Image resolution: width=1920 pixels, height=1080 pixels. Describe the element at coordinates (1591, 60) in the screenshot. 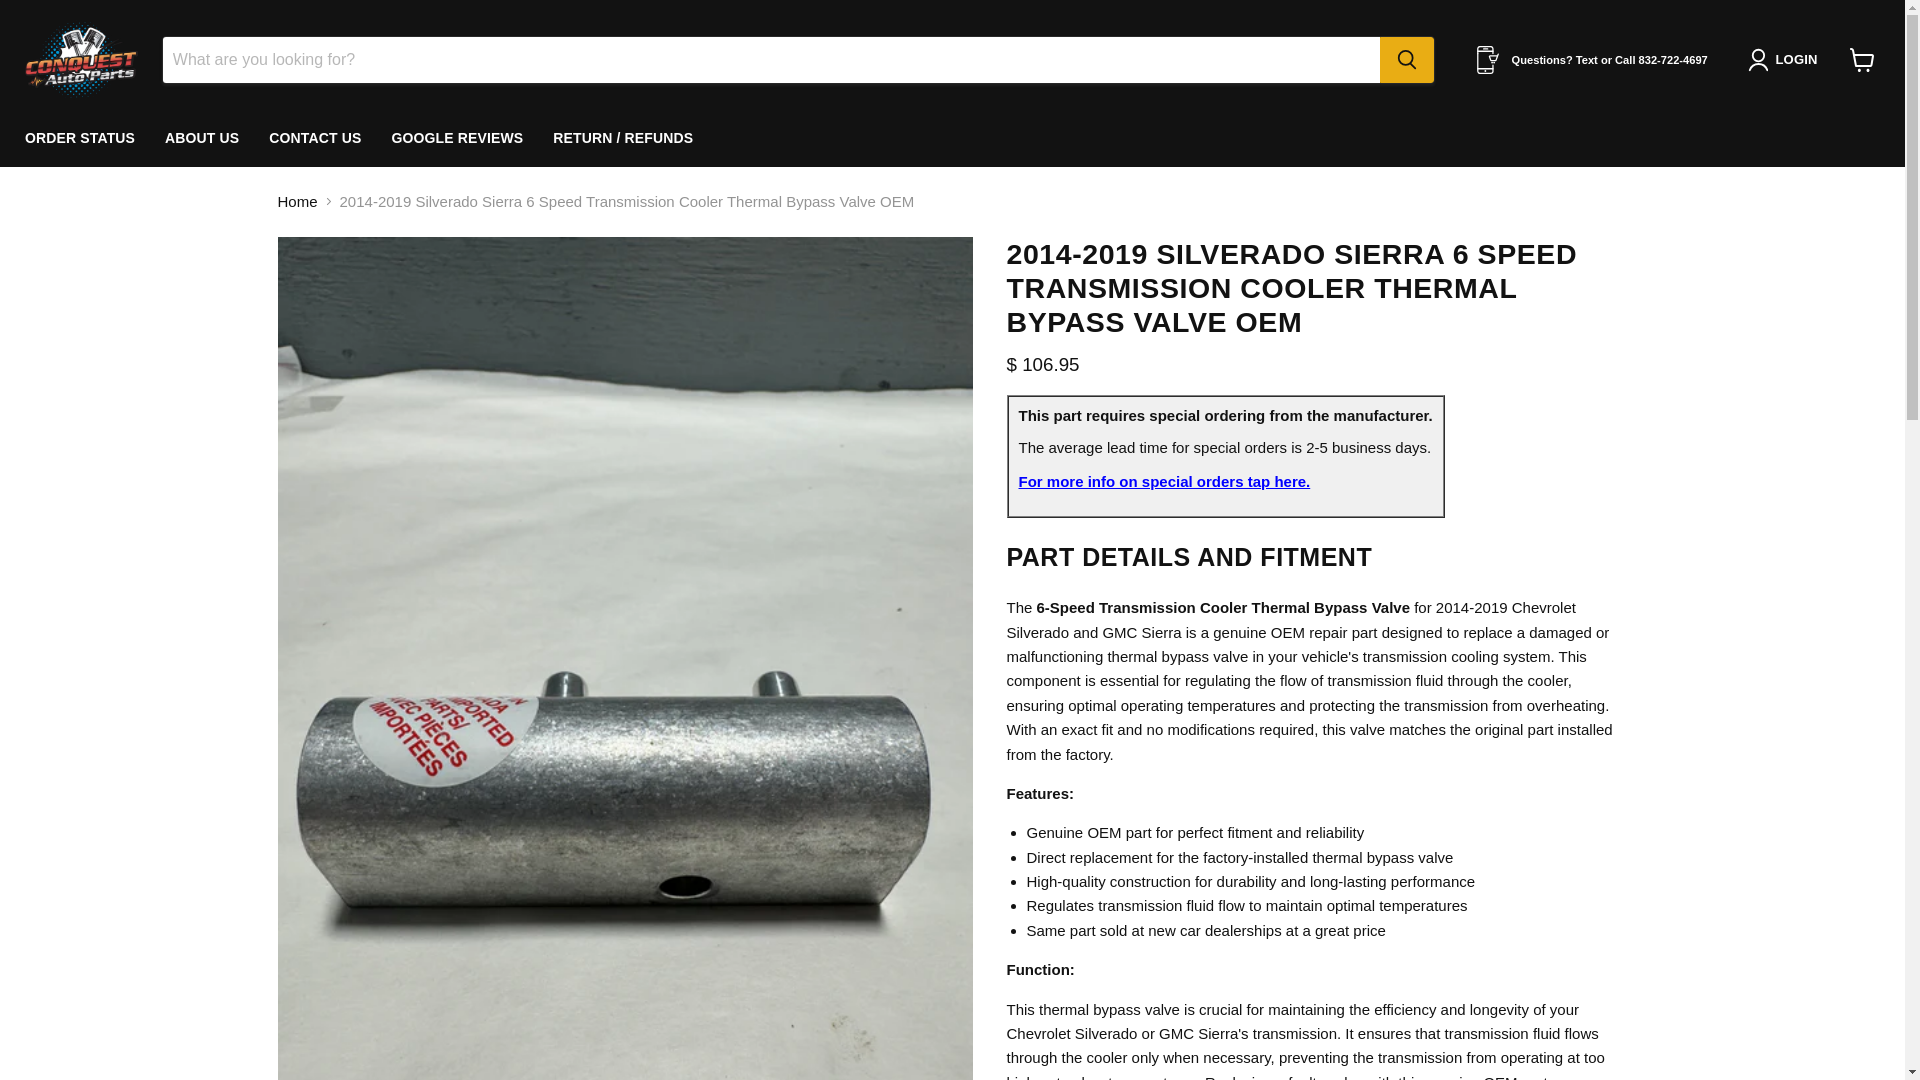

I see `Questions? Text or Call 832-722-4697` at that location.